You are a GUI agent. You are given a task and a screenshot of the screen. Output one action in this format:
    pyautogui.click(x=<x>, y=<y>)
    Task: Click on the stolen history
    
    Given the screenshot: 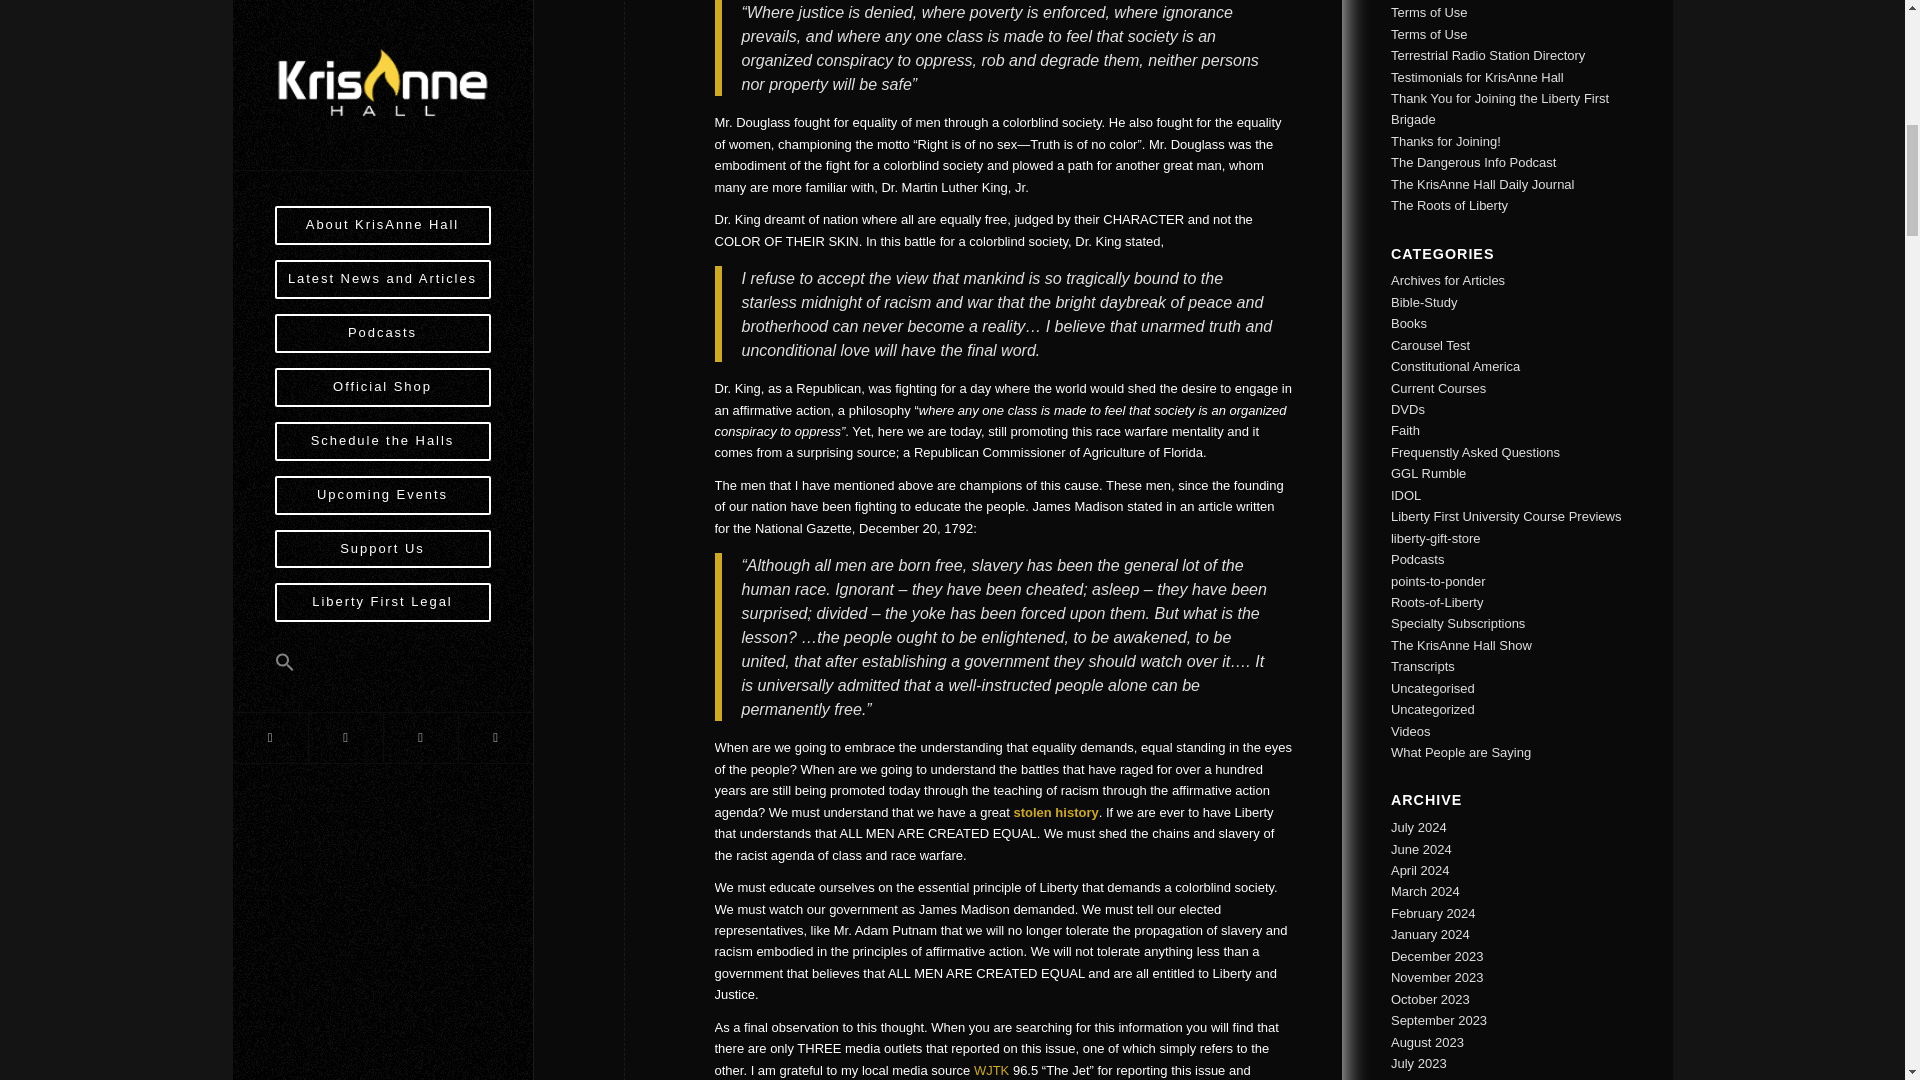 What is the action you would take?
    pyautogui.click(x=1056, y=812)
    